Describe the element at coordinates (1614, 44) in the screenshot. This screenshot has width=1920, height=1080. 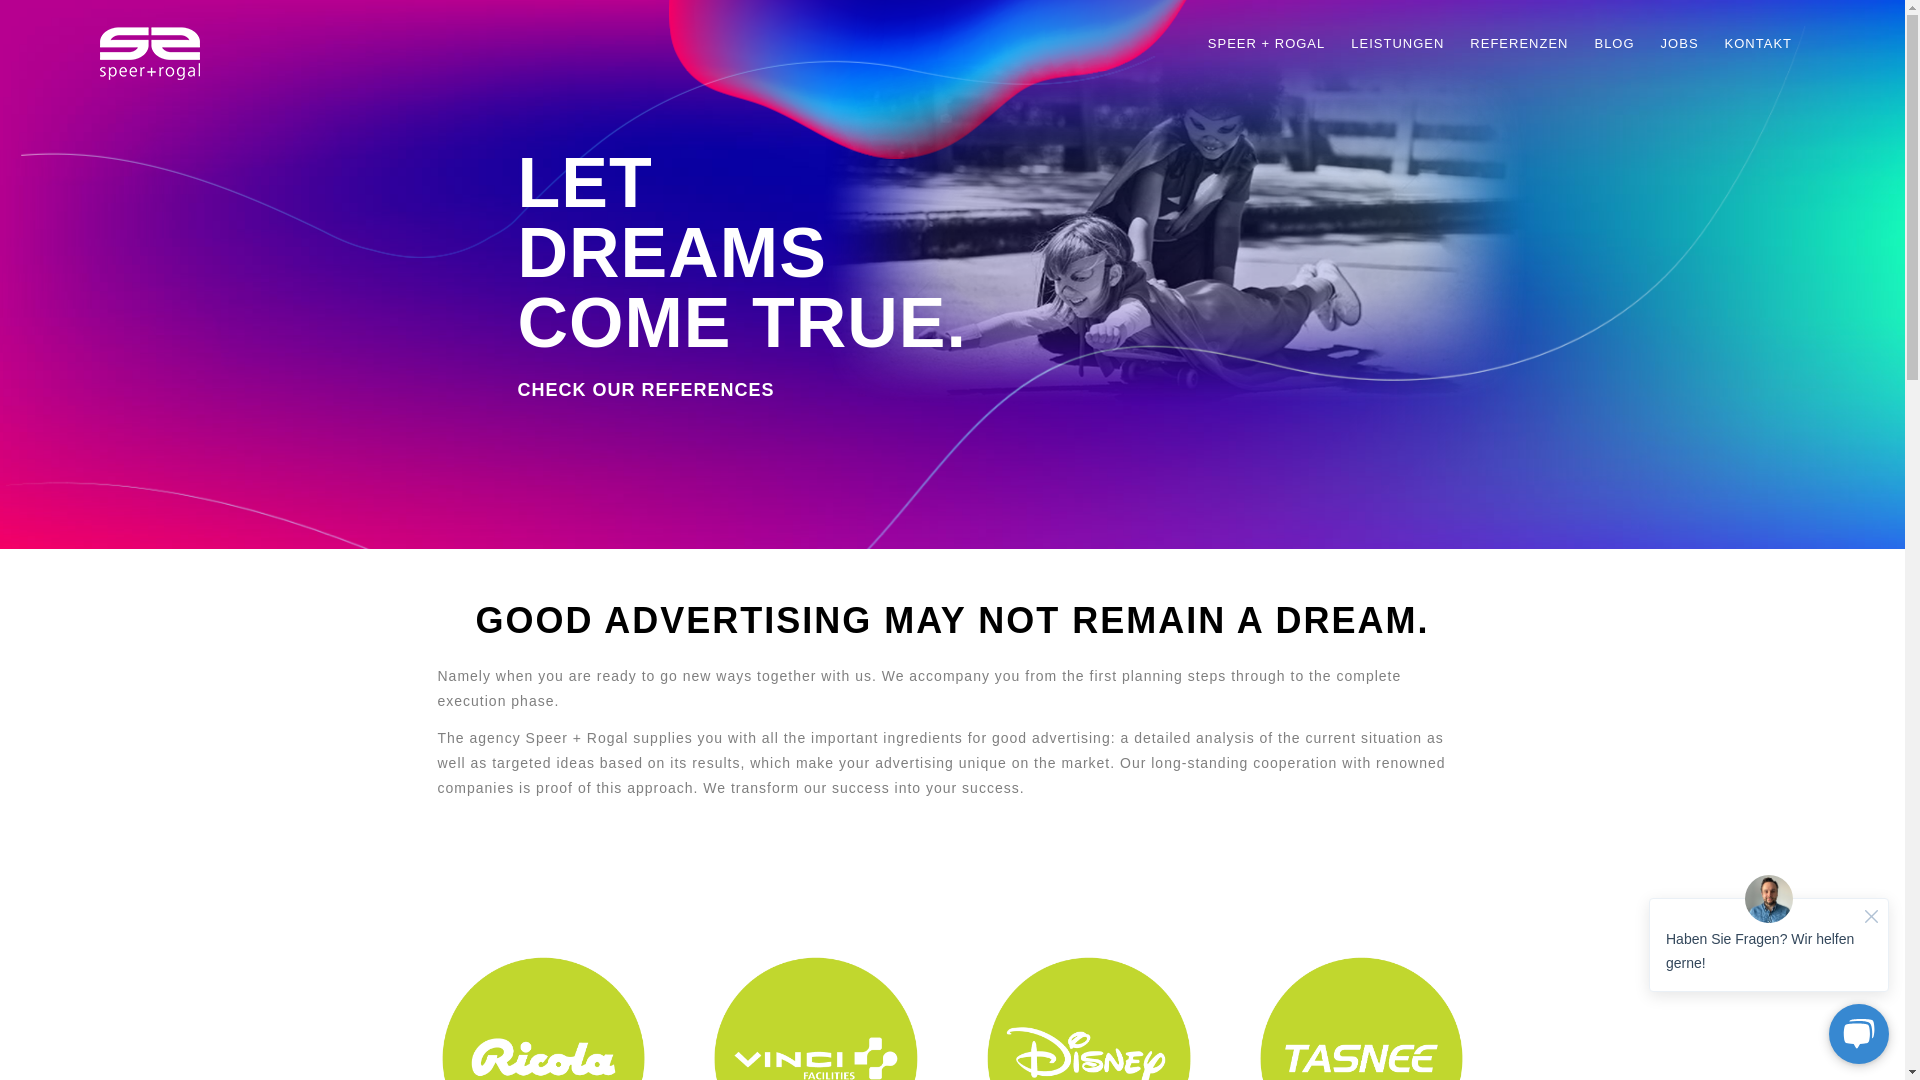
I see `BLOG` at that location.